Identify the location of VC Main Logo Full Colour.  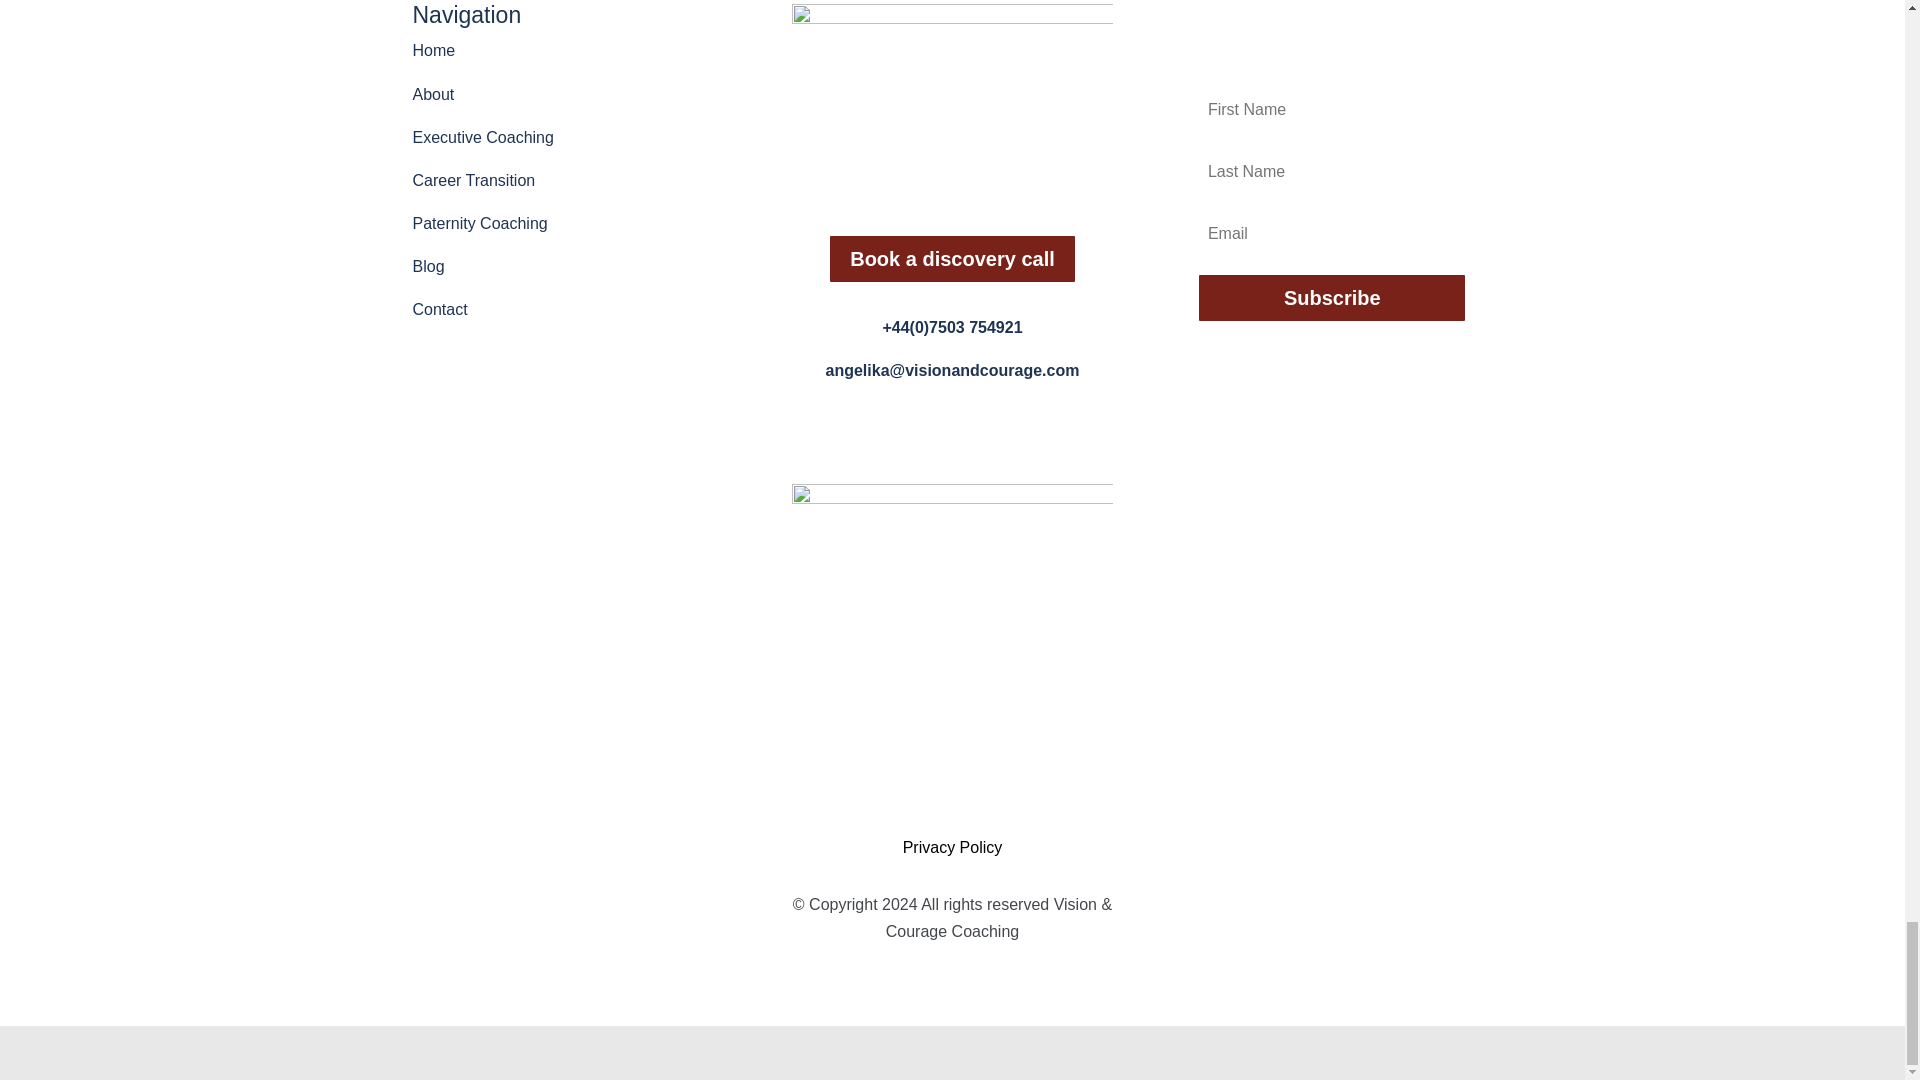
(951, 104).